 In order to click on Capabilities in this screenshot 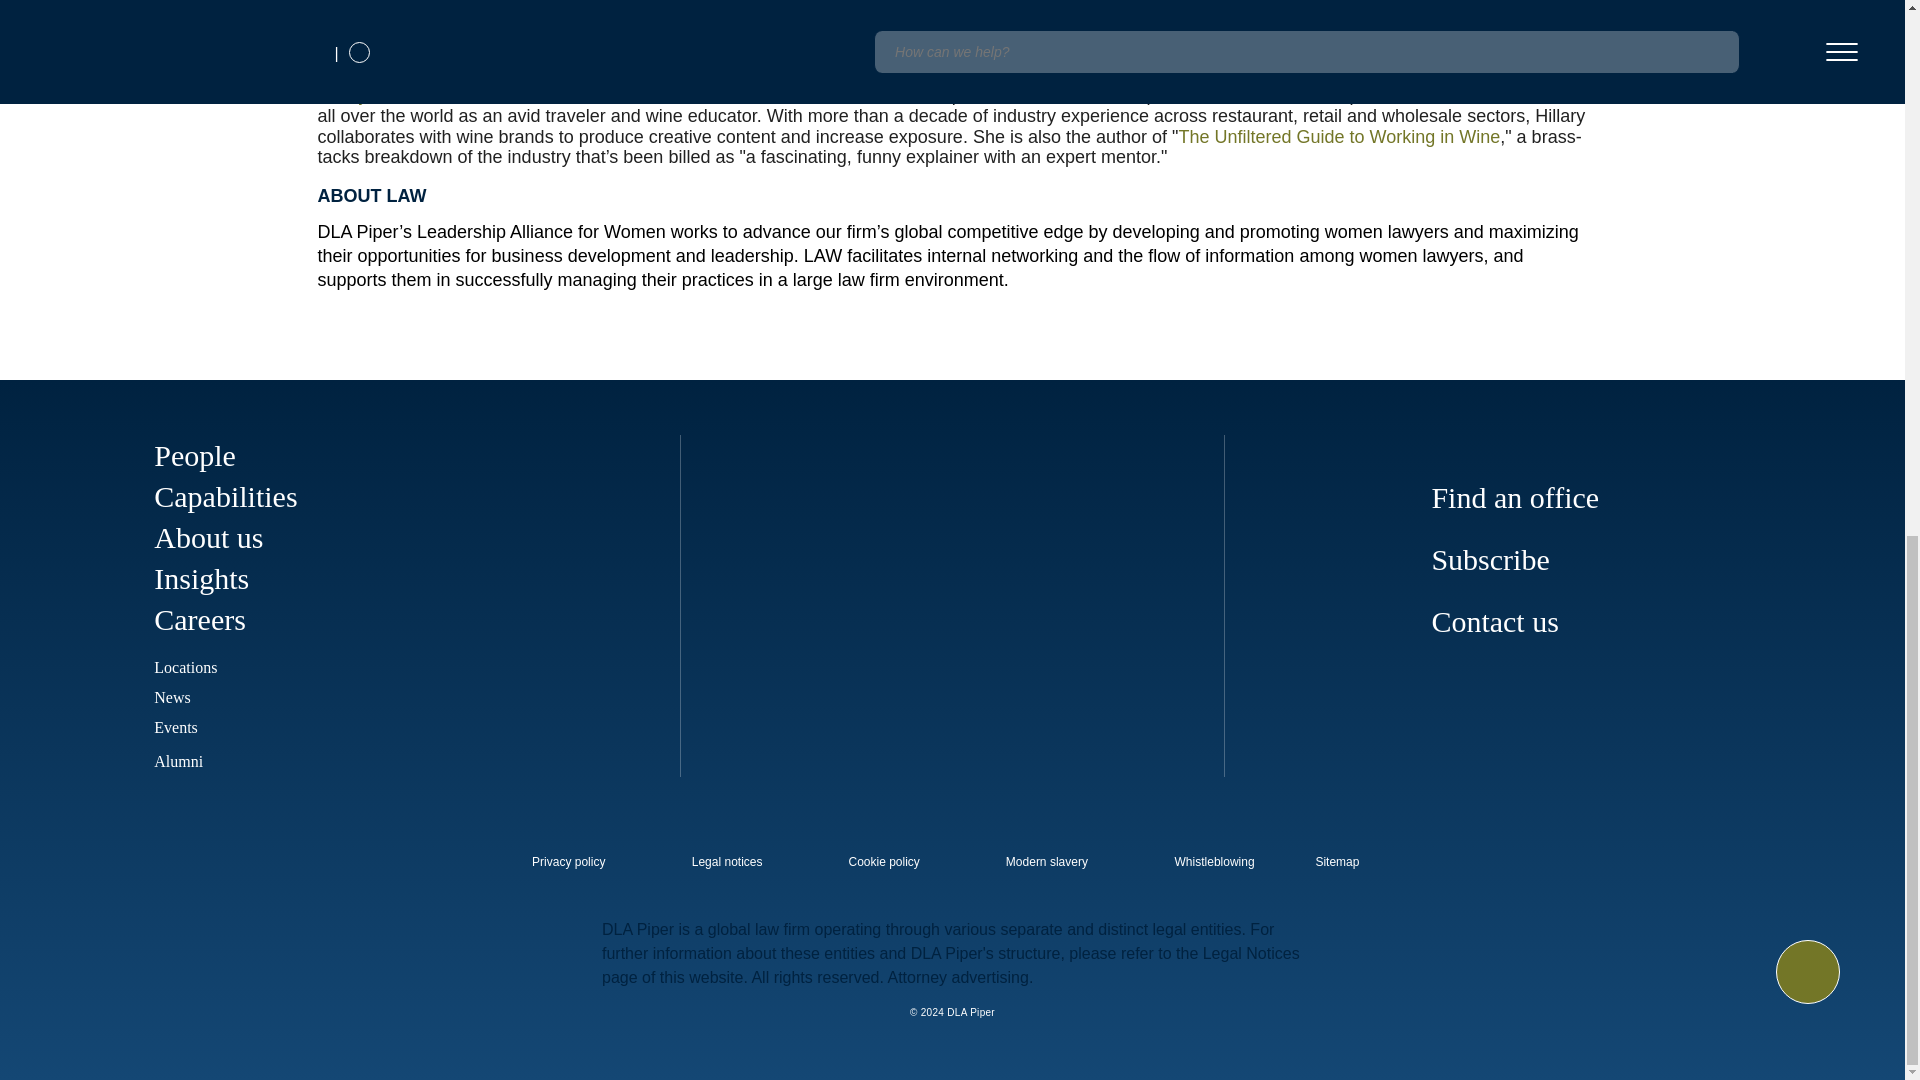, I will do `click(225, 496)`.